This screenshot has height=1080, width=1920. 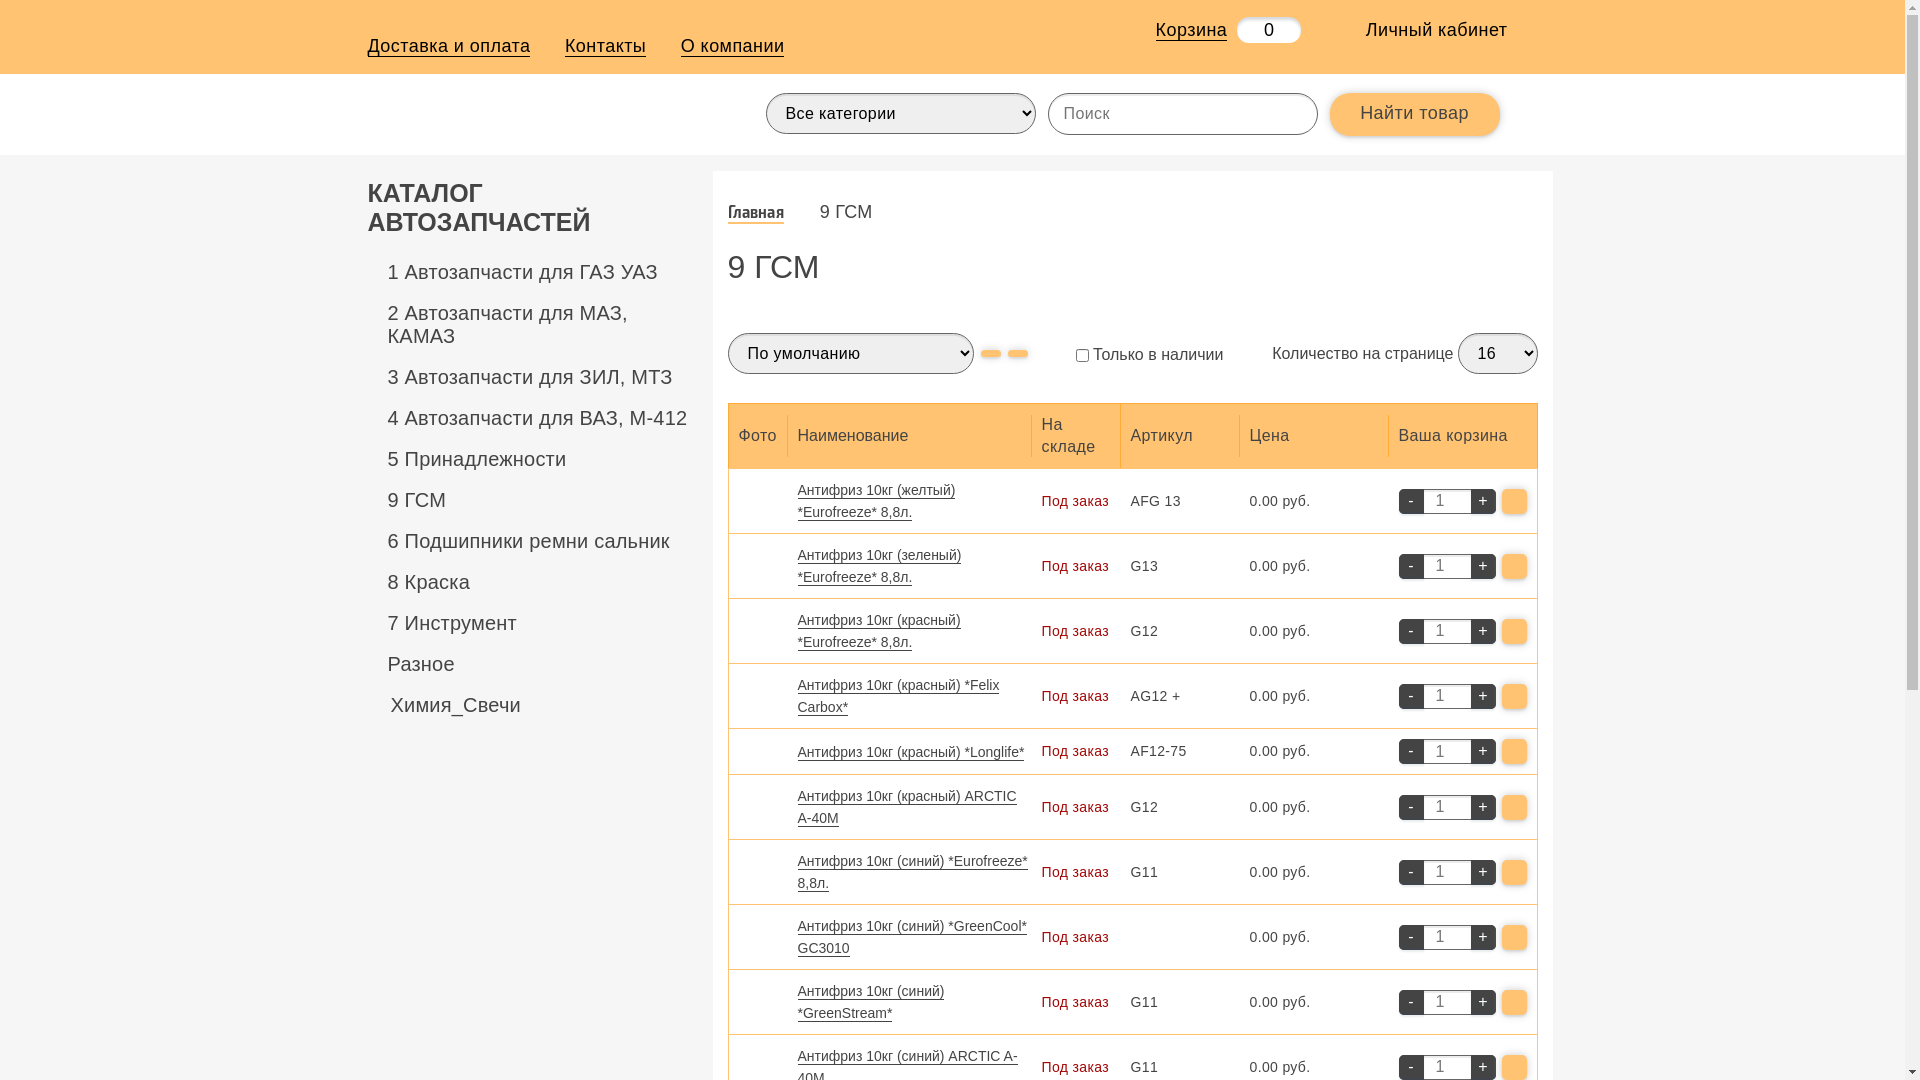 I want to click on -, so click(x=1410, y=938).